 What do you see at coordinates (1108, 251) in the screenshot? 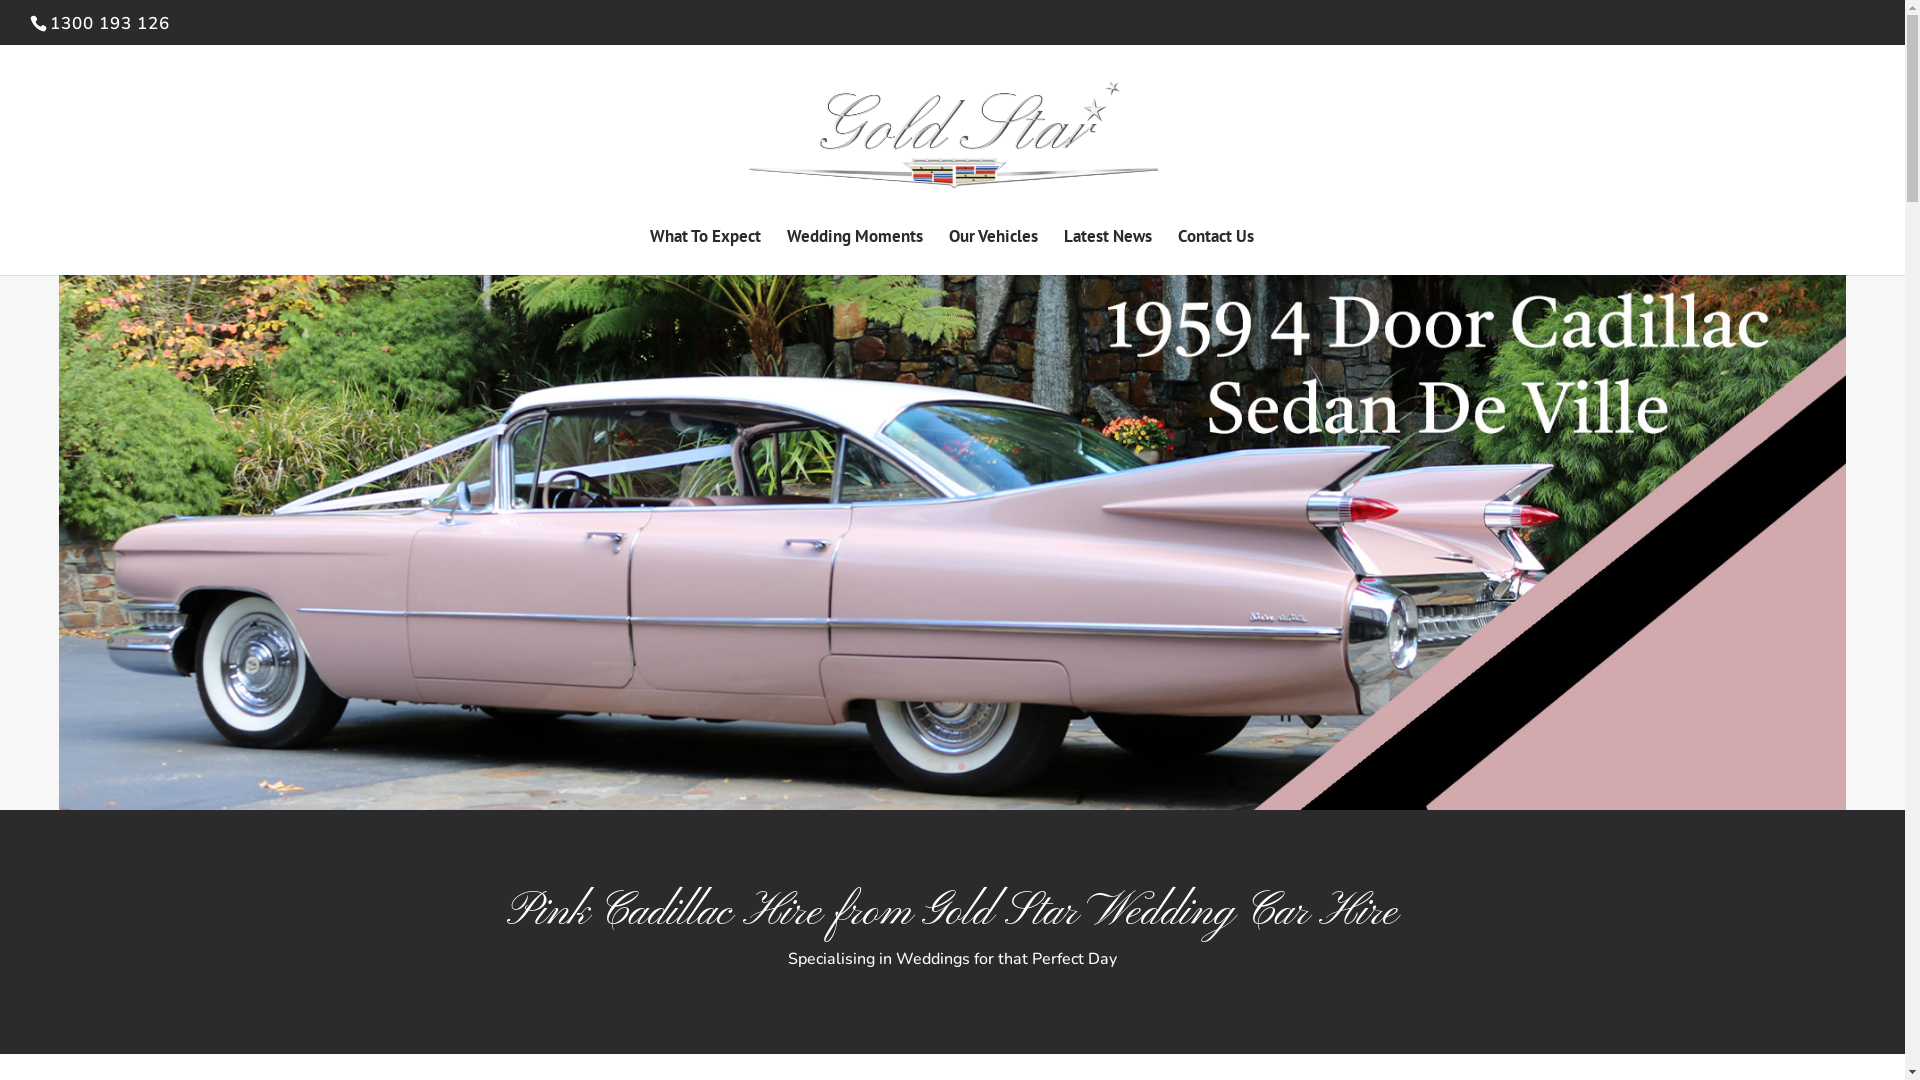
I see `Latest News` at bounding box center [1108, 251].